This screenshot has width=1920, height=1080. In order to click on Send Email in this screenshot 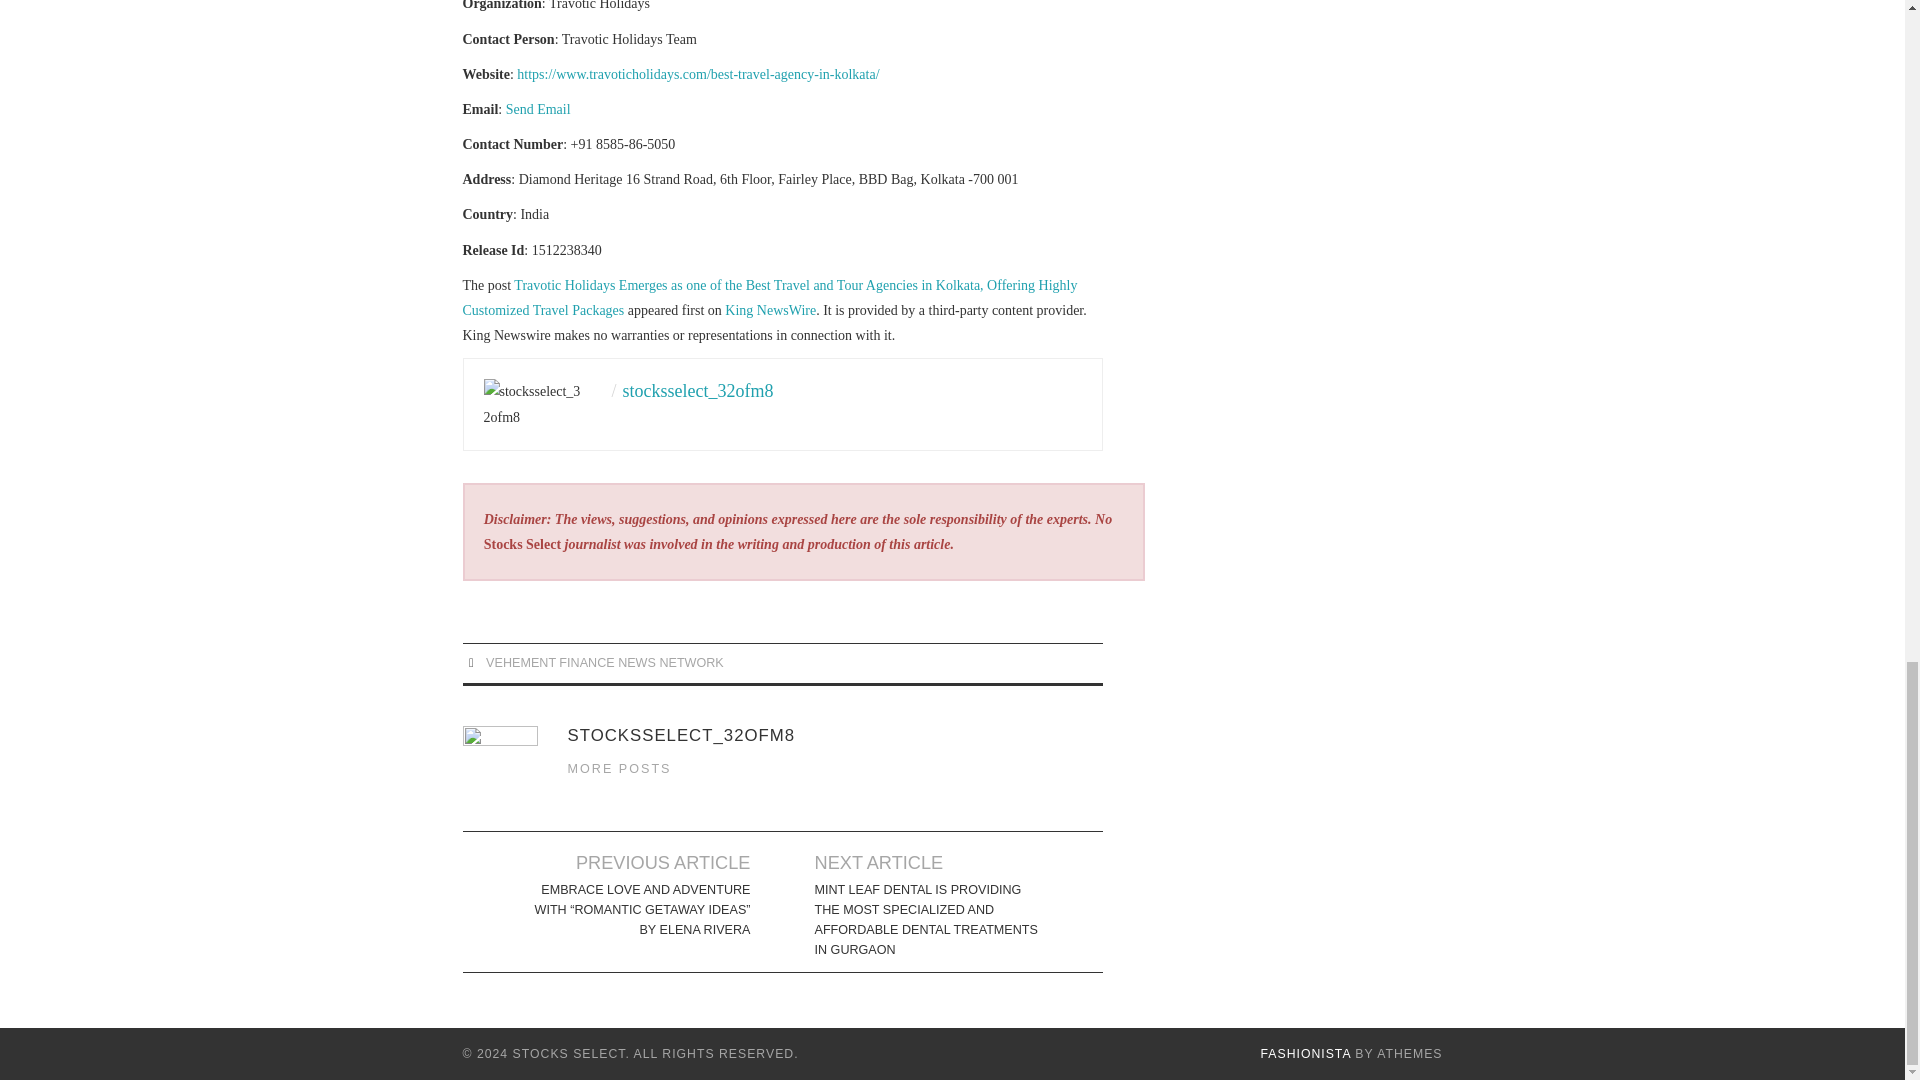, I will do `click(538, 108)`.